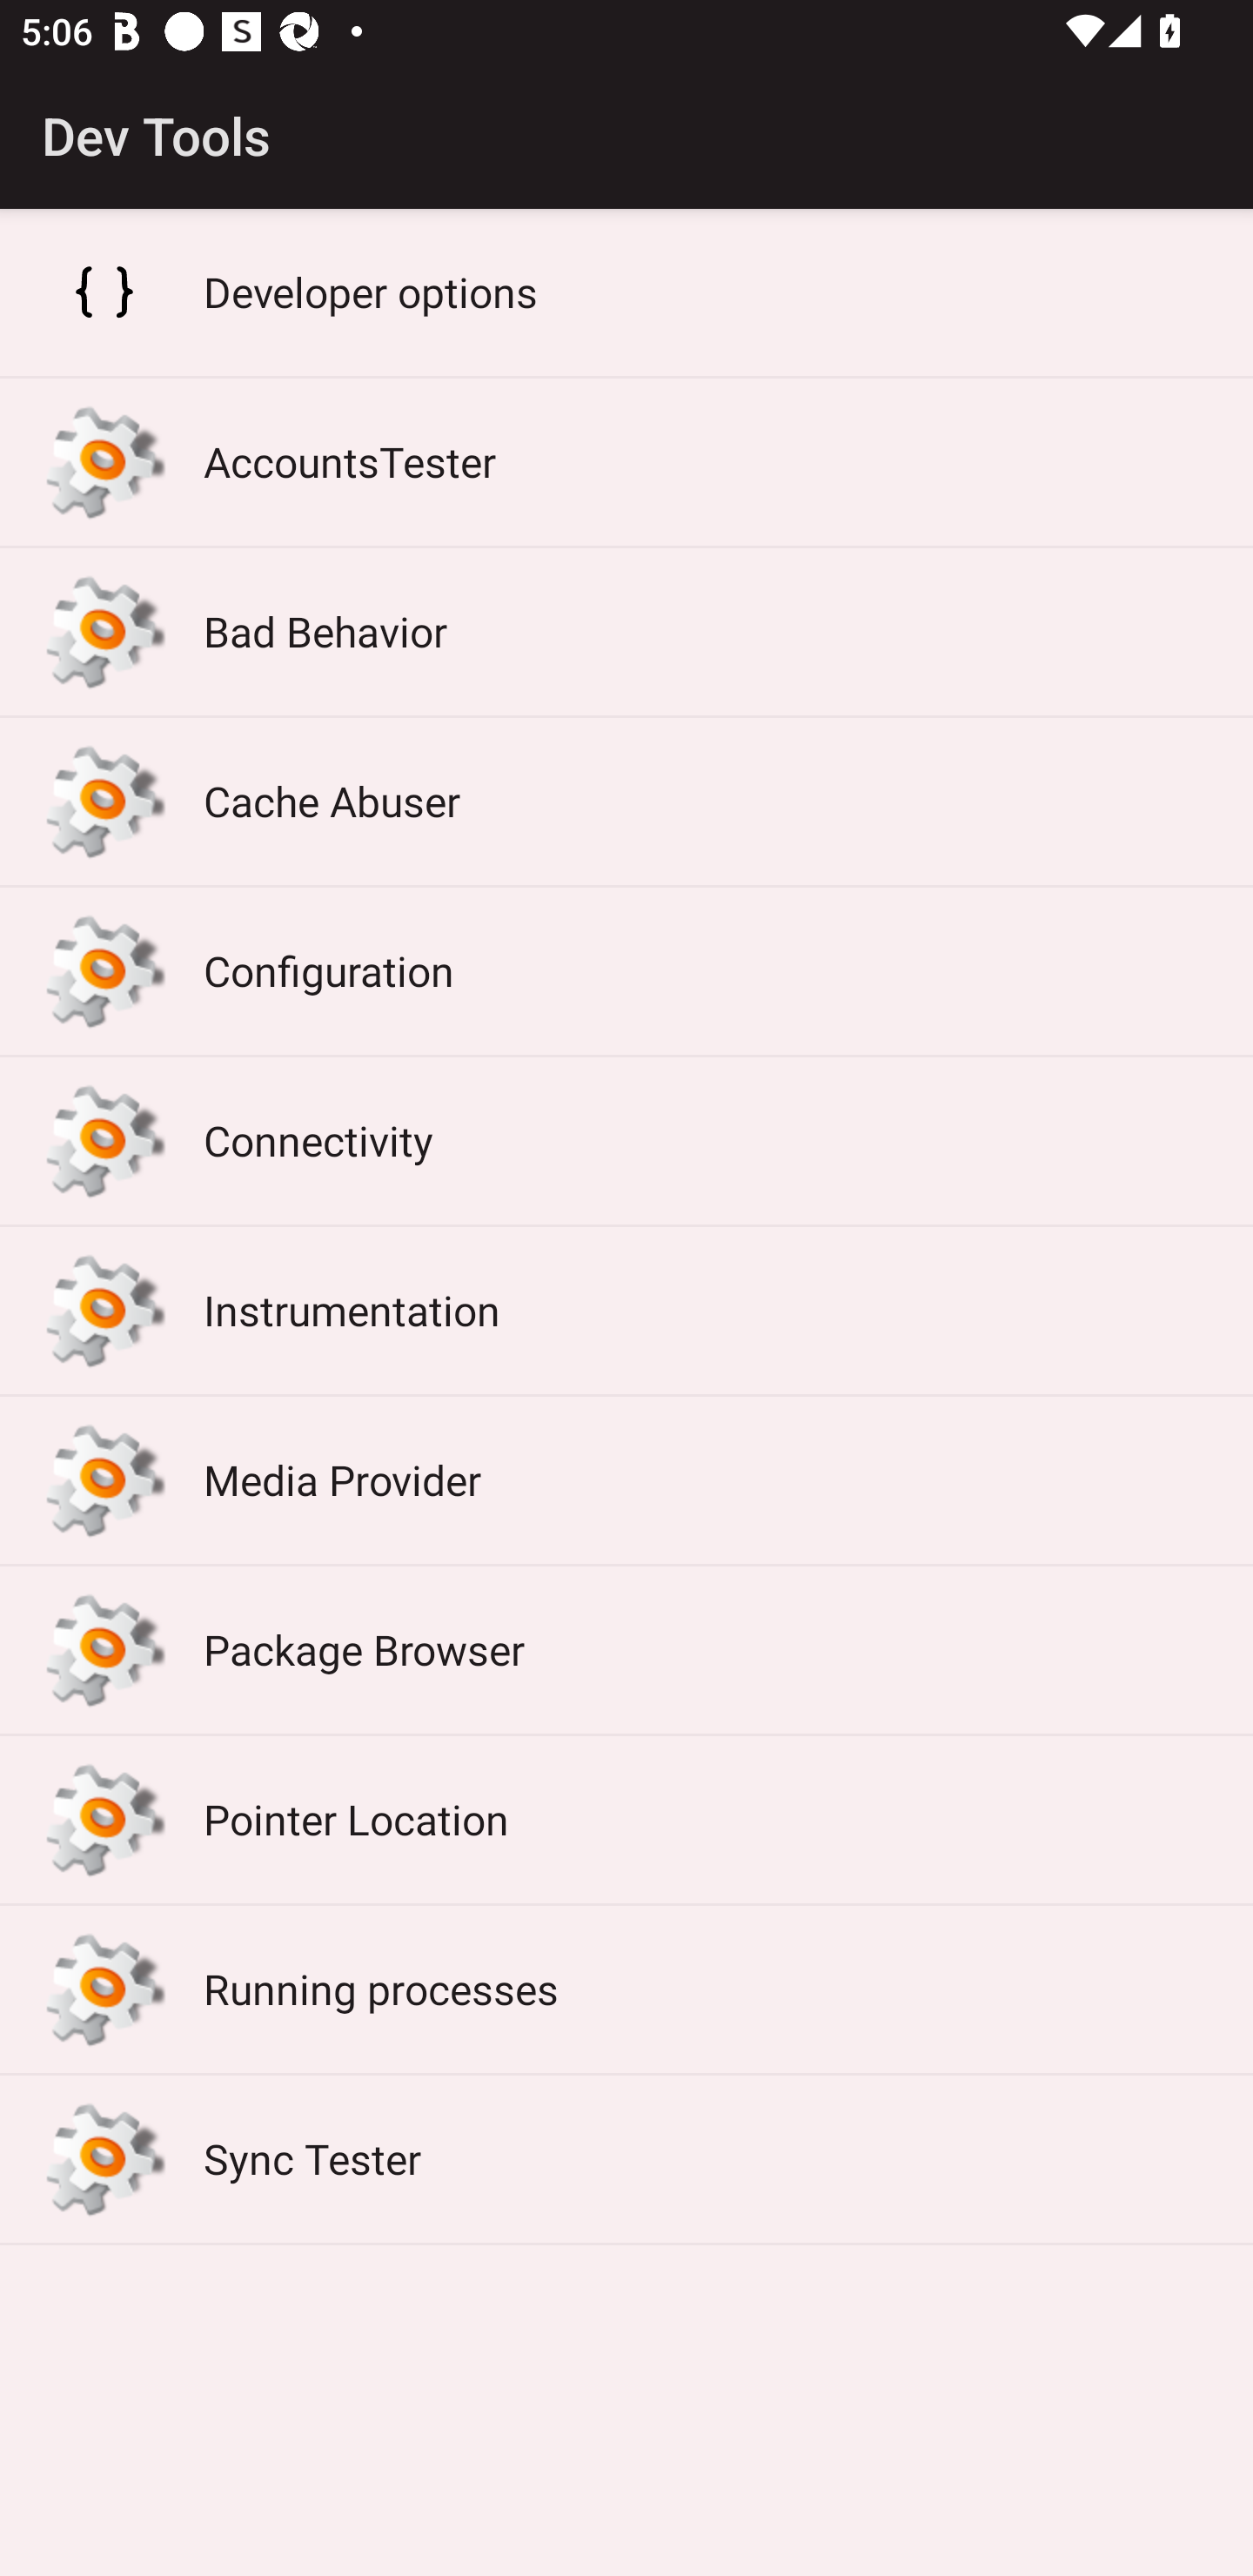 This screenshot has height=2576, width=1253. Describe the element at coordinates (626, 802) in the screenshot. I see `Cache Abuser` at that location.